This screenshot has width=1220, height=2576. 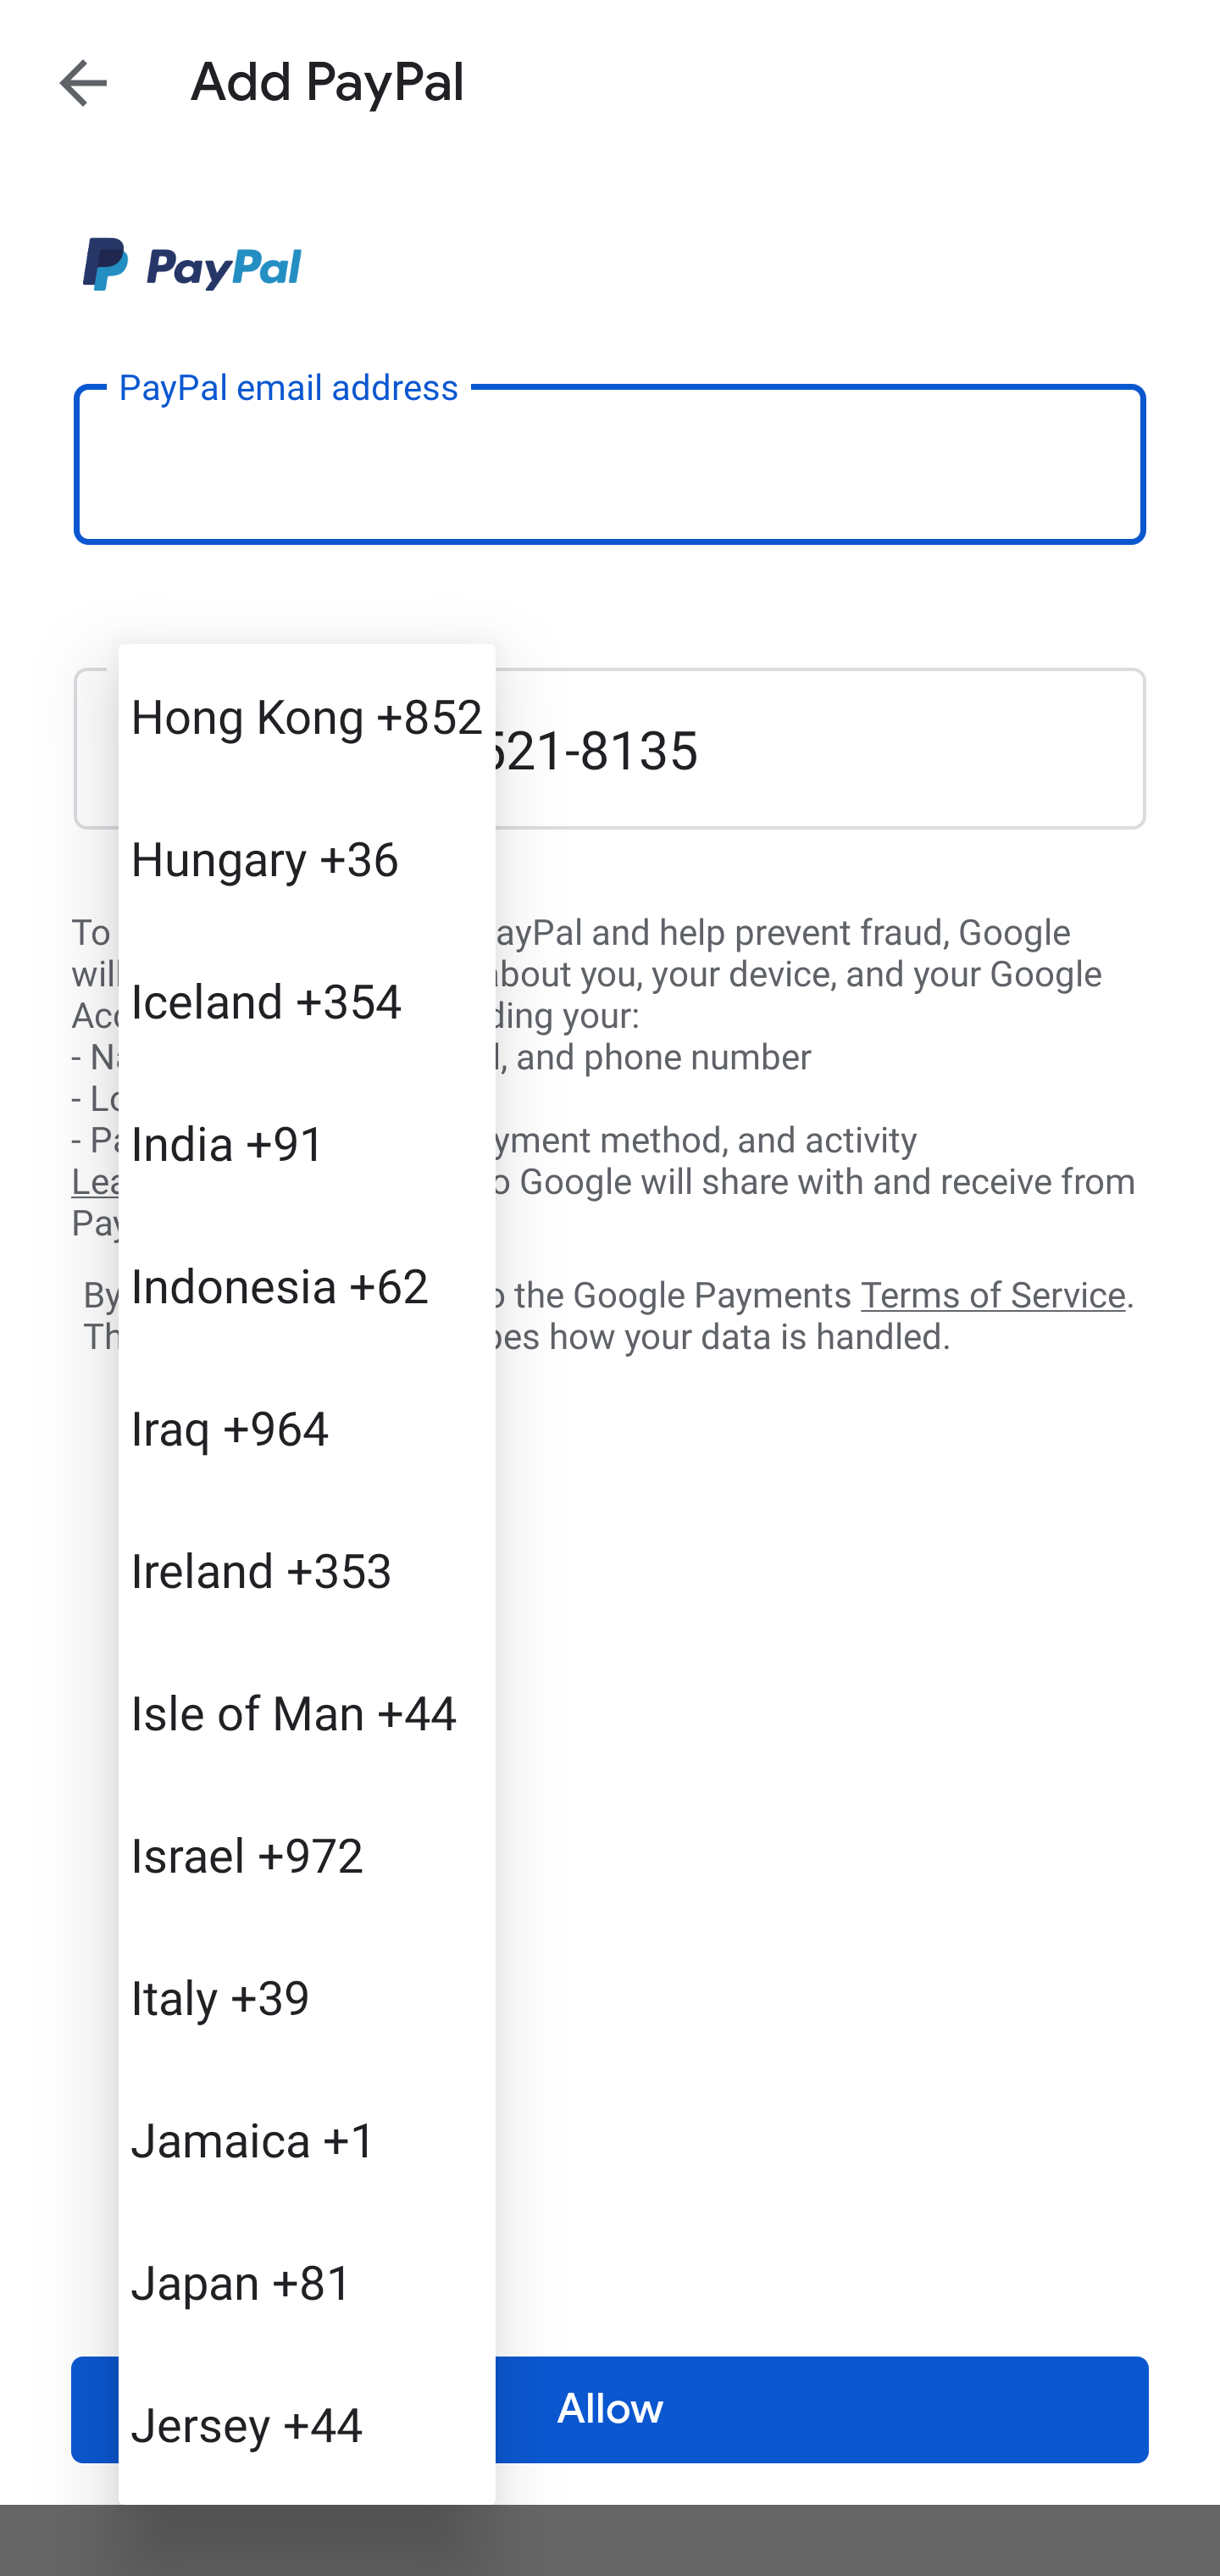 What do you see at coordinates (307, 2422) in the screenshot?
I see `Jersey +44` at bounding box center [307, 2422].